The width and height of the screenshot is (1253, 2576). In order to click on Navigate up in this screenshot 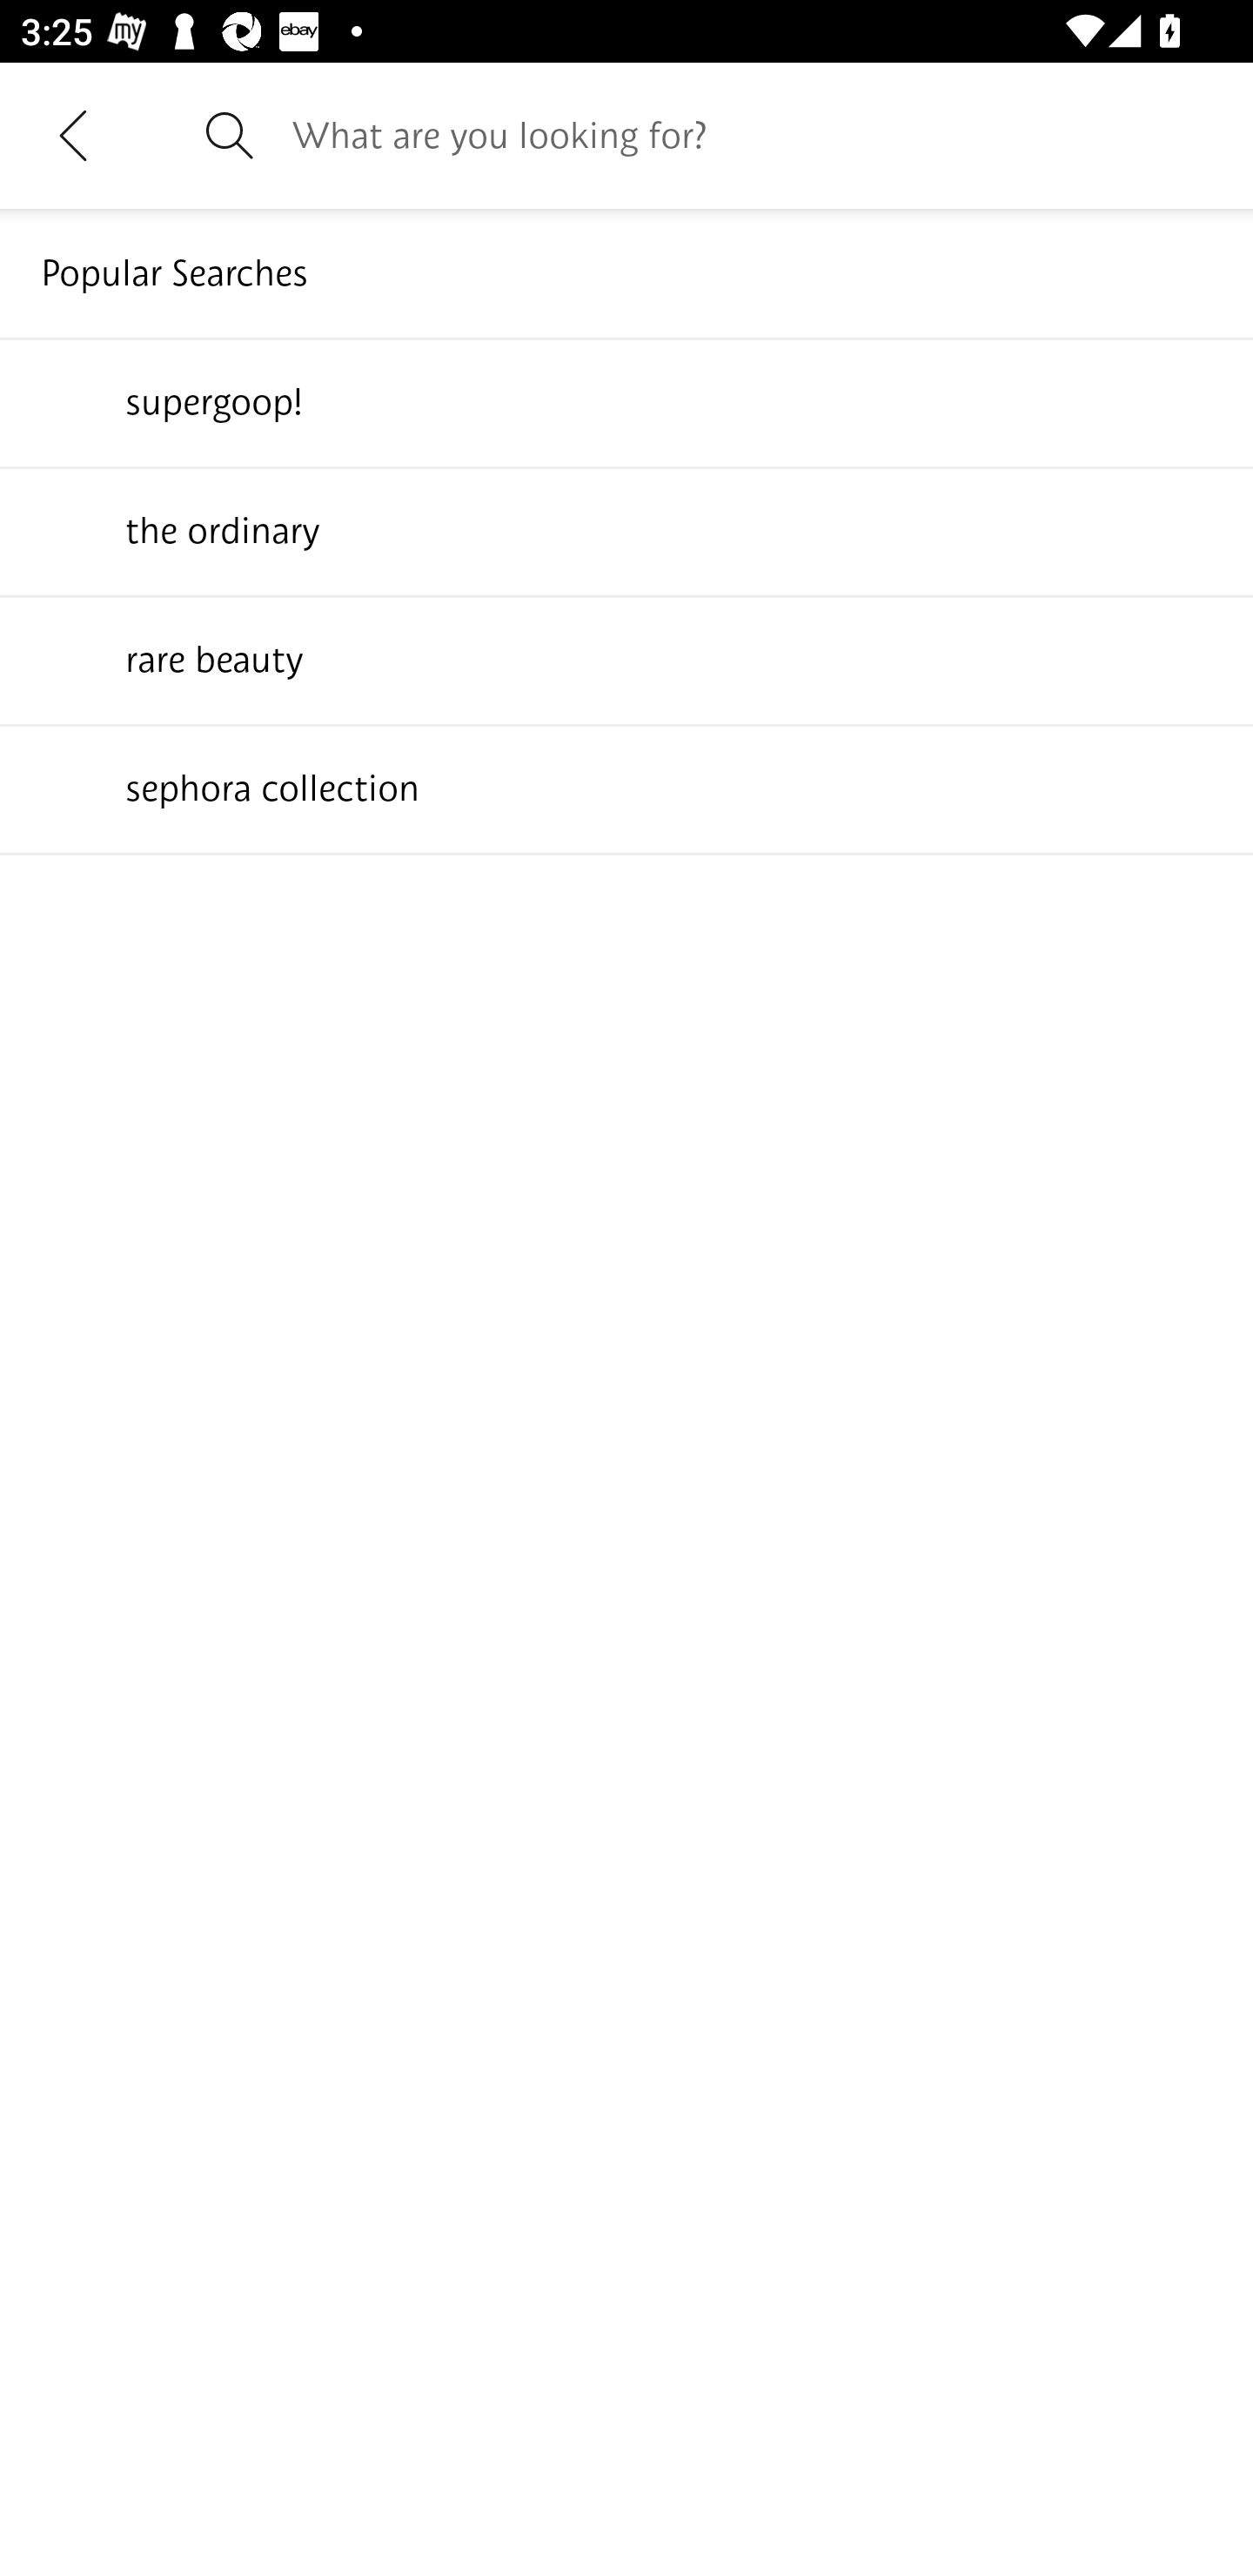, I will do `click(73, 135)`.